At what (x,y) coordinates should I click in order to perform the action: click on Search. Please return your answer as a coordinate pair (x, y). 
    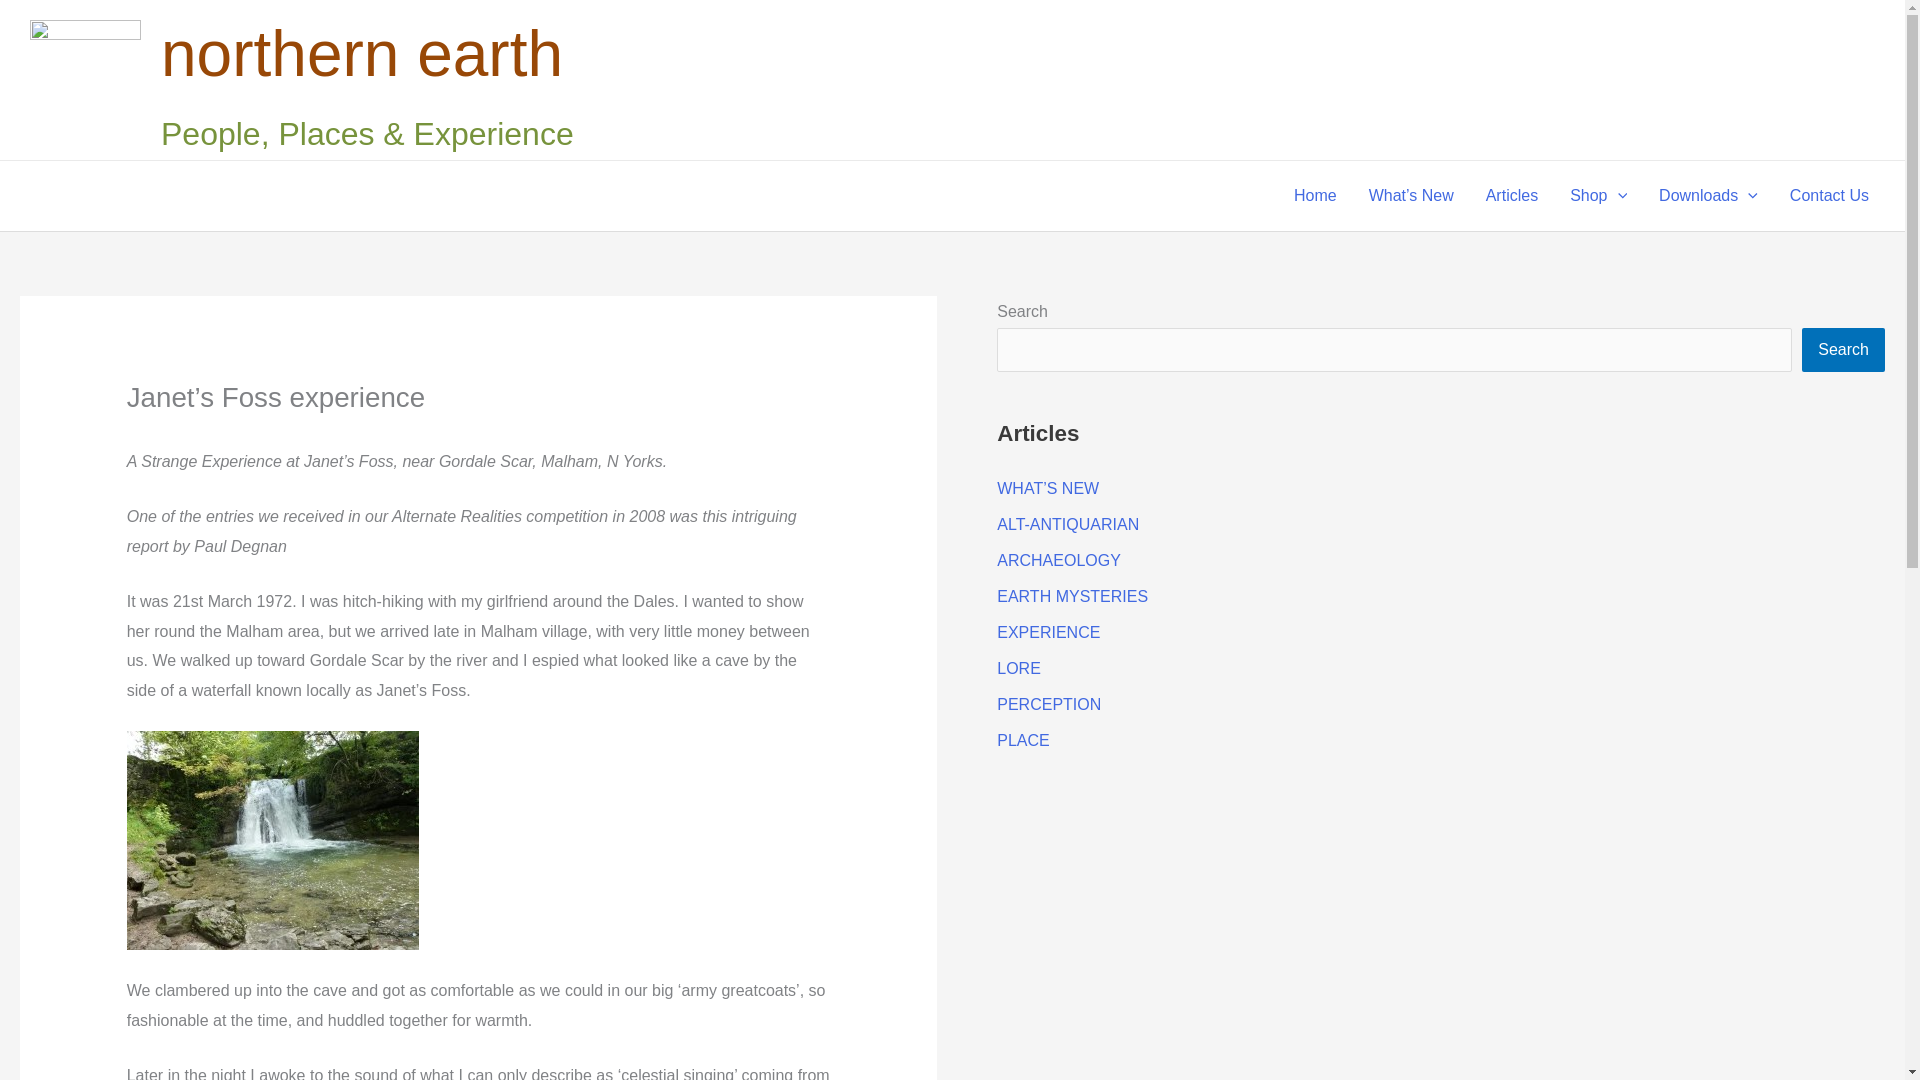
    Looking at the image, I should click on (1844, 350).